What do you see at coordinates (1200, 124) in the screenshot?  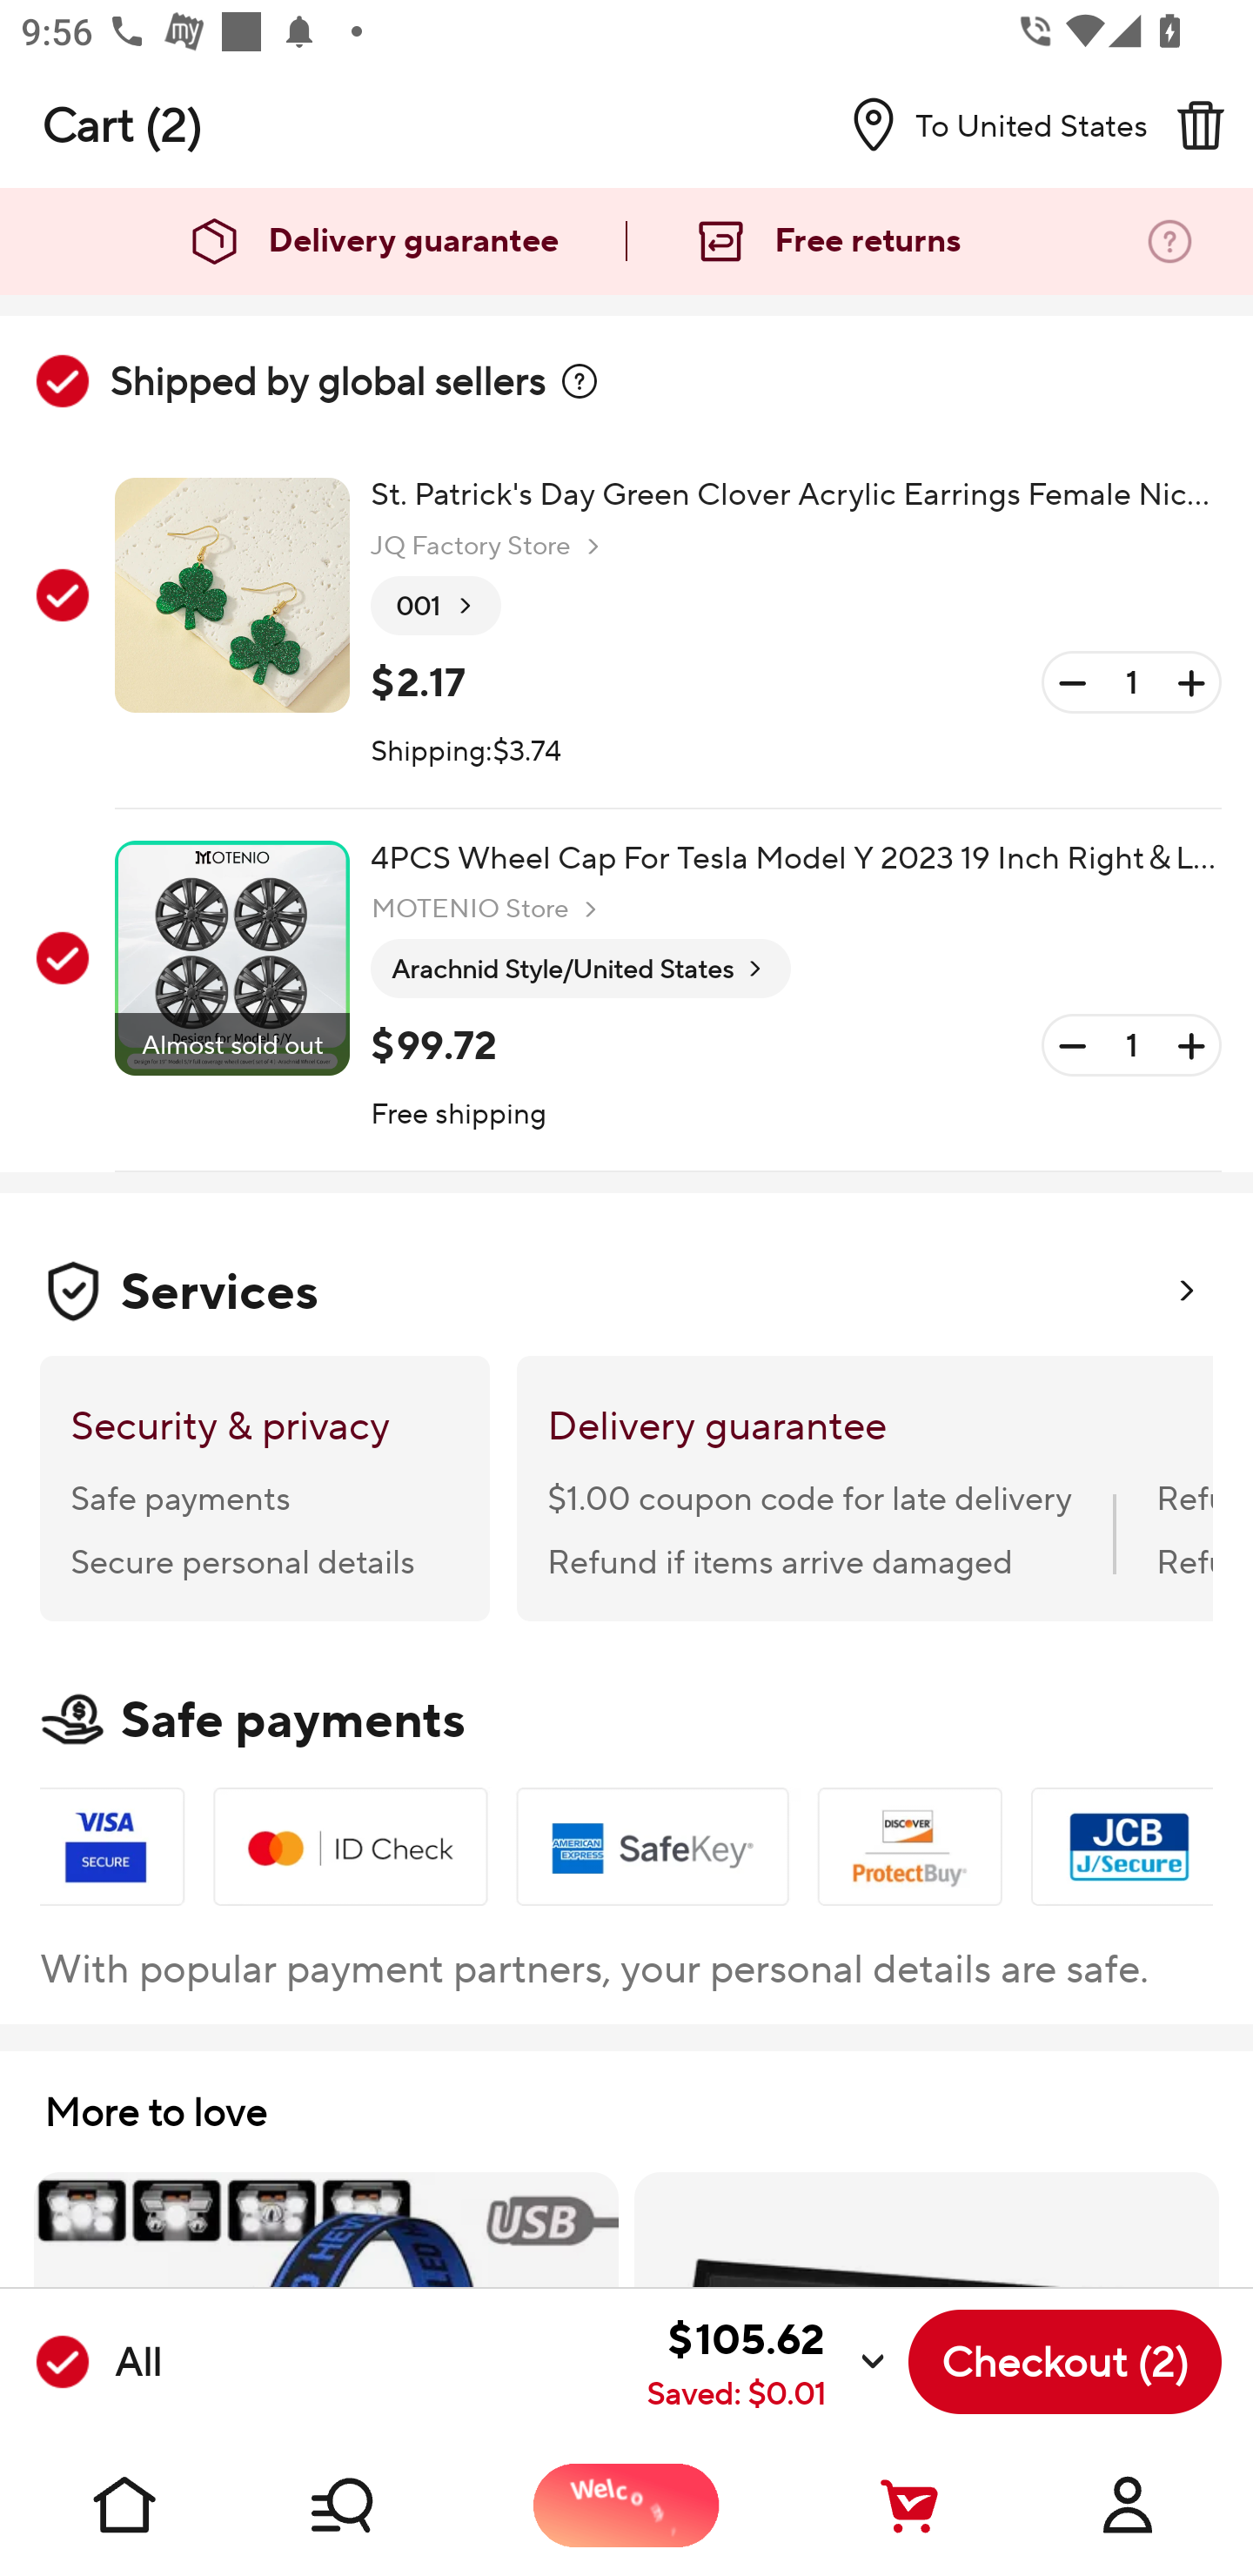 I see `` at bounding box center [1200, 124].